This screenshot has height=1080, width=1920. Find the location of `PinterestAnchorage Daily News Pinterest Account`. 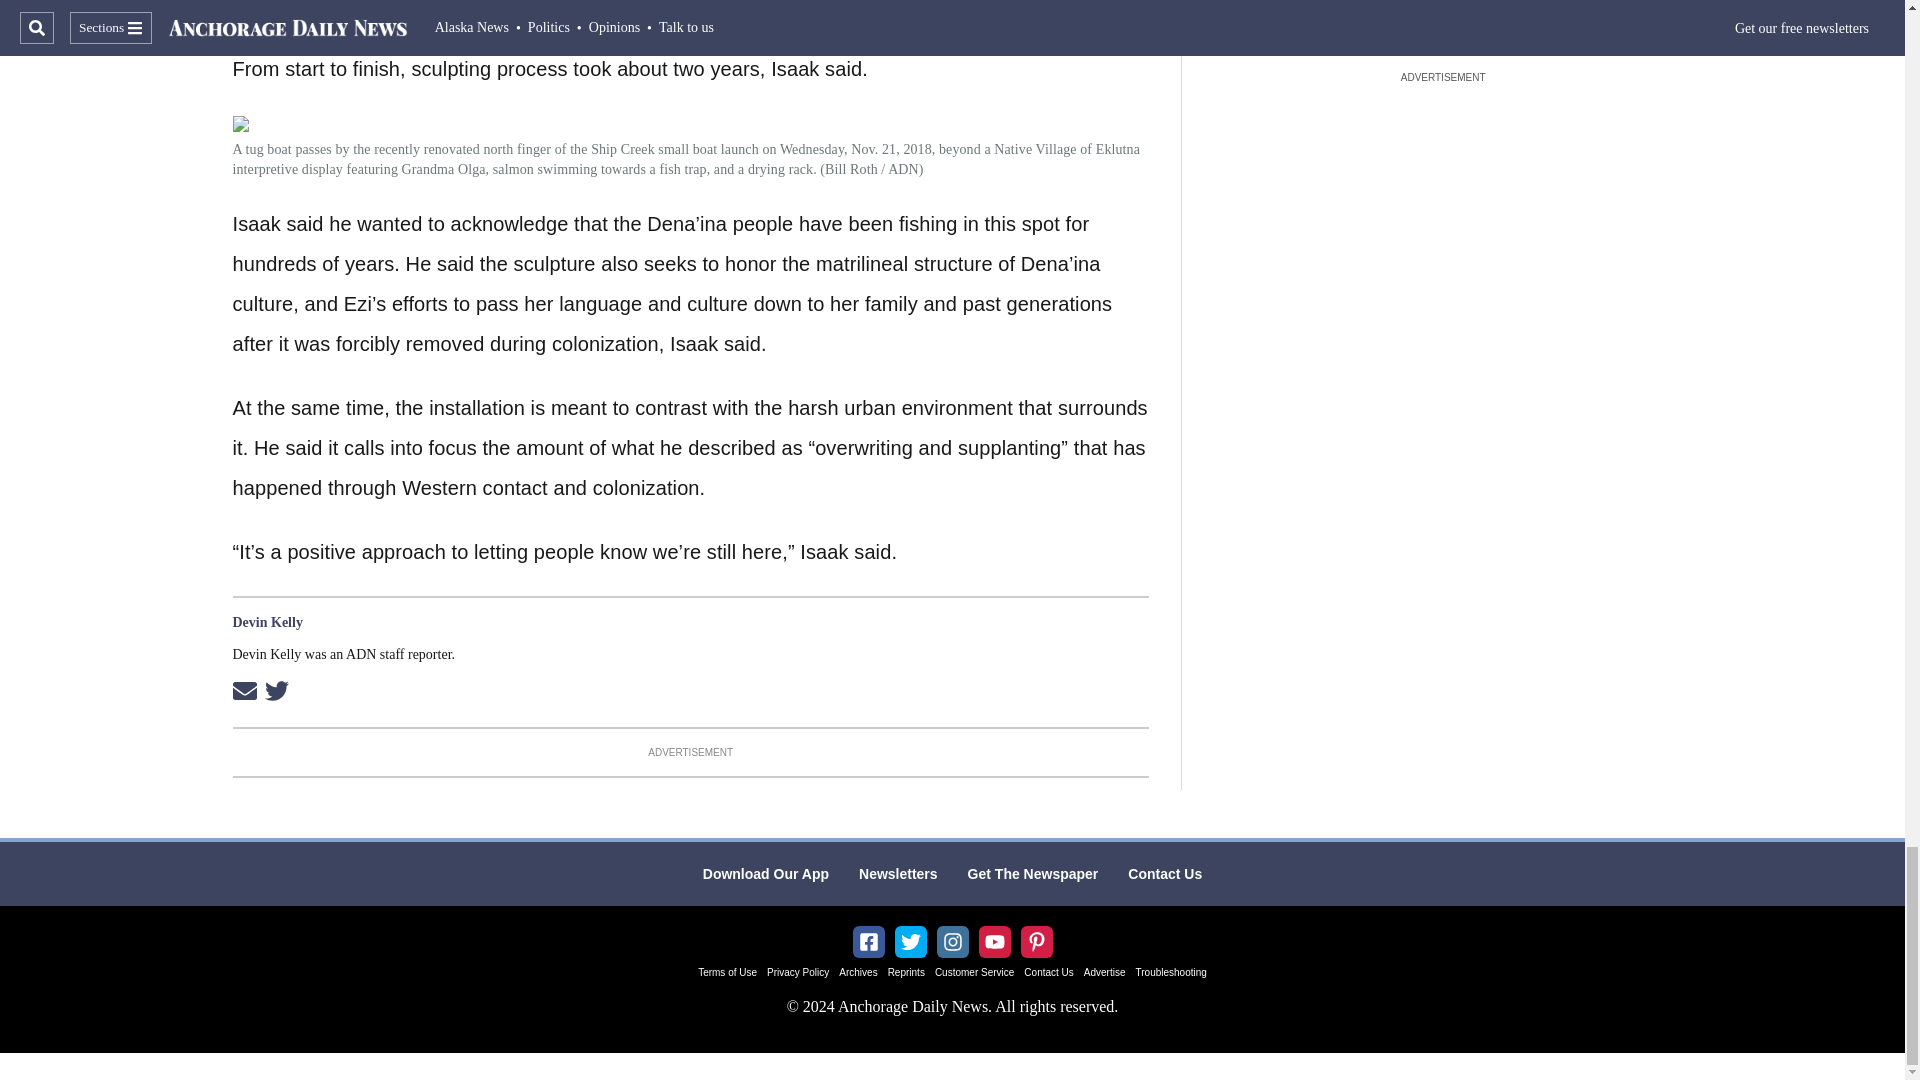

PinterestAnchorage Daily News Pinterest Account is located at coordinates (1036, 942).